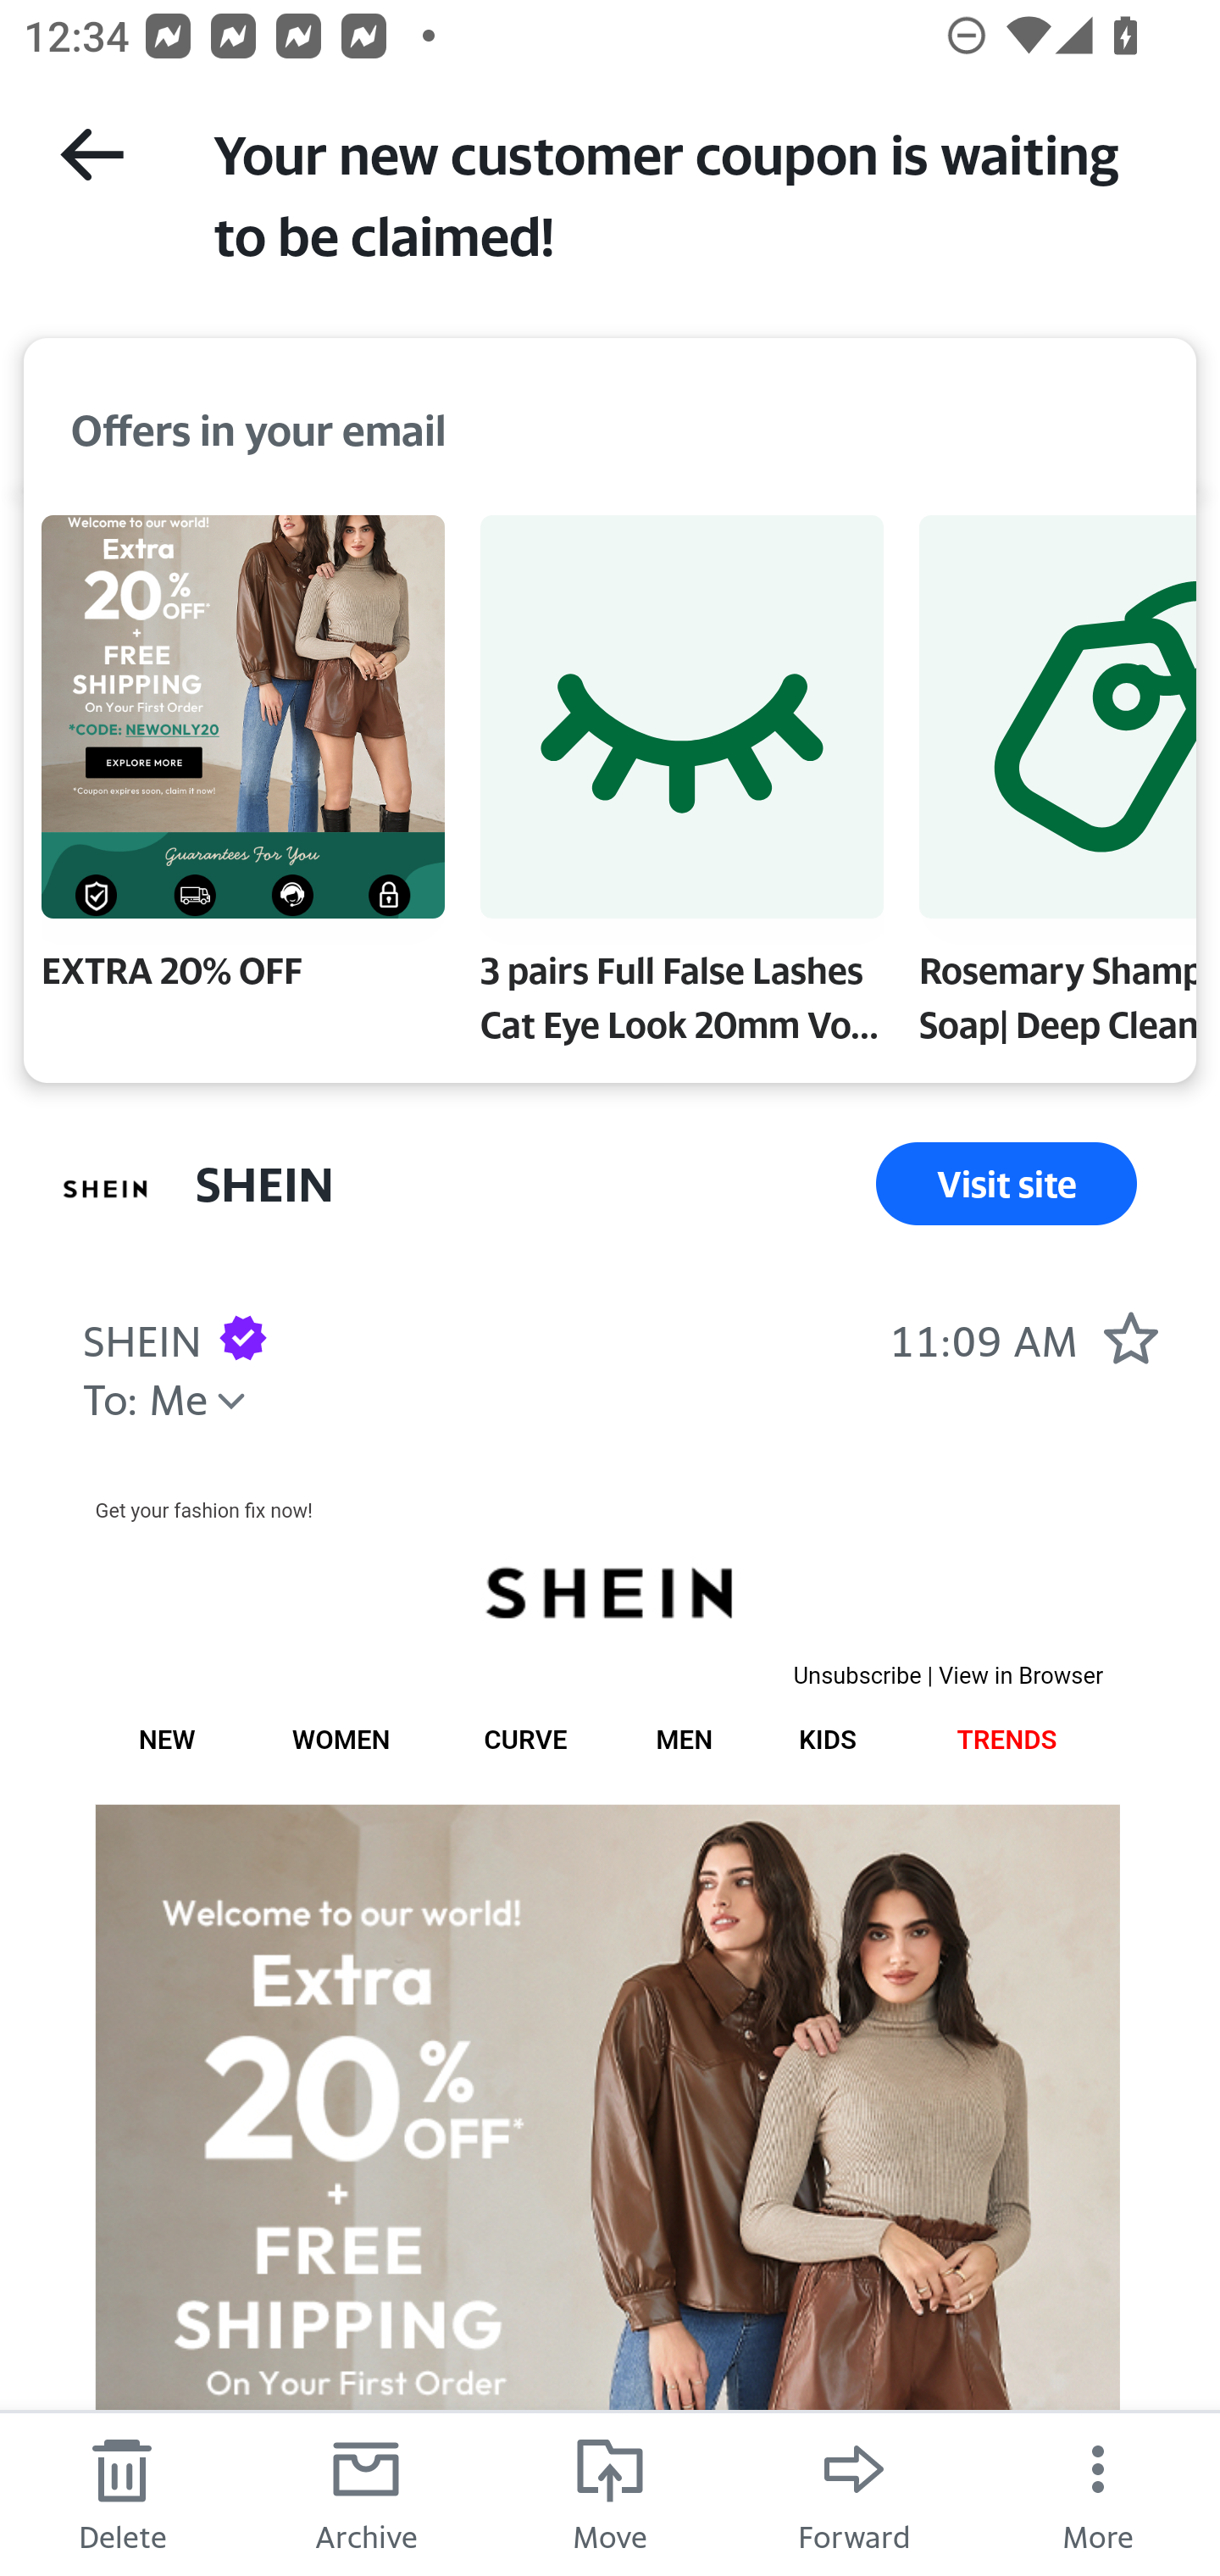 The width and height of the screenshot is (1220, 2576). I want to click on Unsubscribe, so click(857, 1675).